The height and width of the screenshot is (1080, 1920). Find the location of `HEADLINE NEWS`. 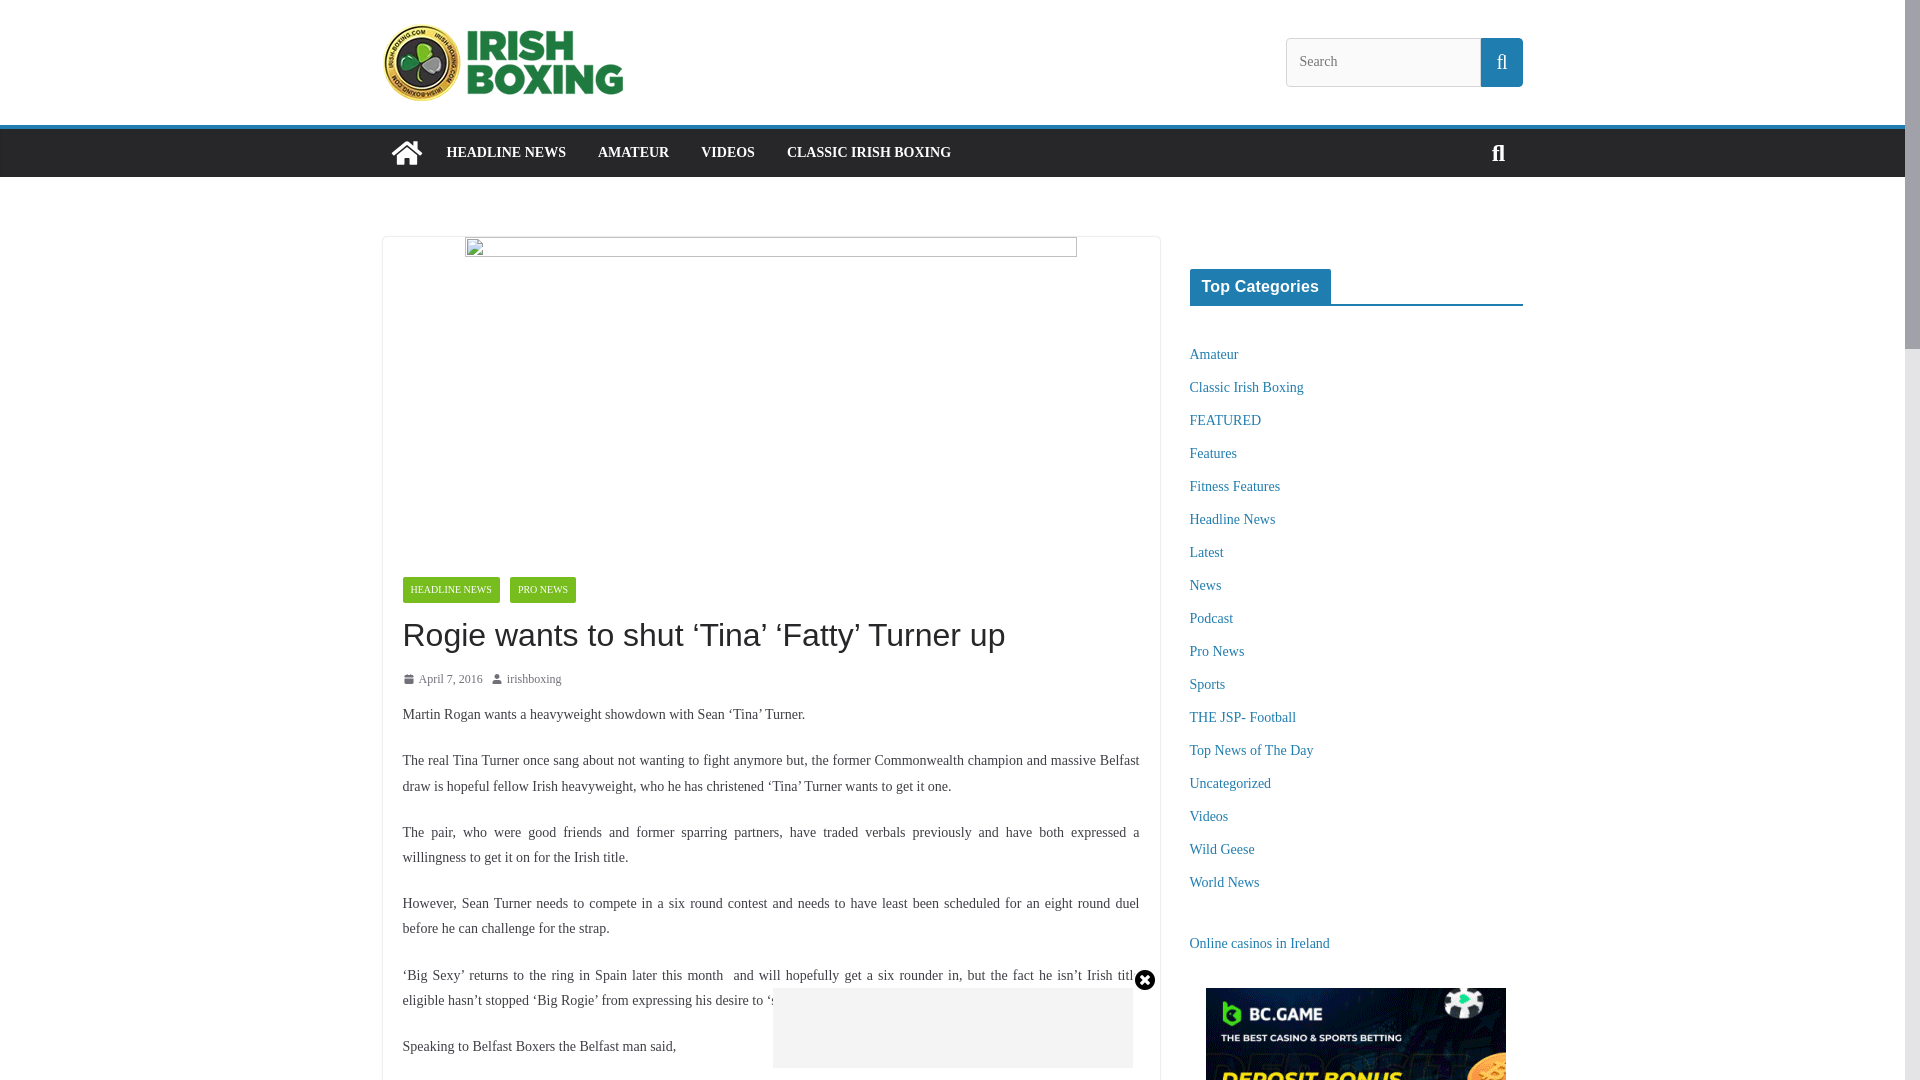

HEADLINE NEWS is located at coordinates (504, 153).